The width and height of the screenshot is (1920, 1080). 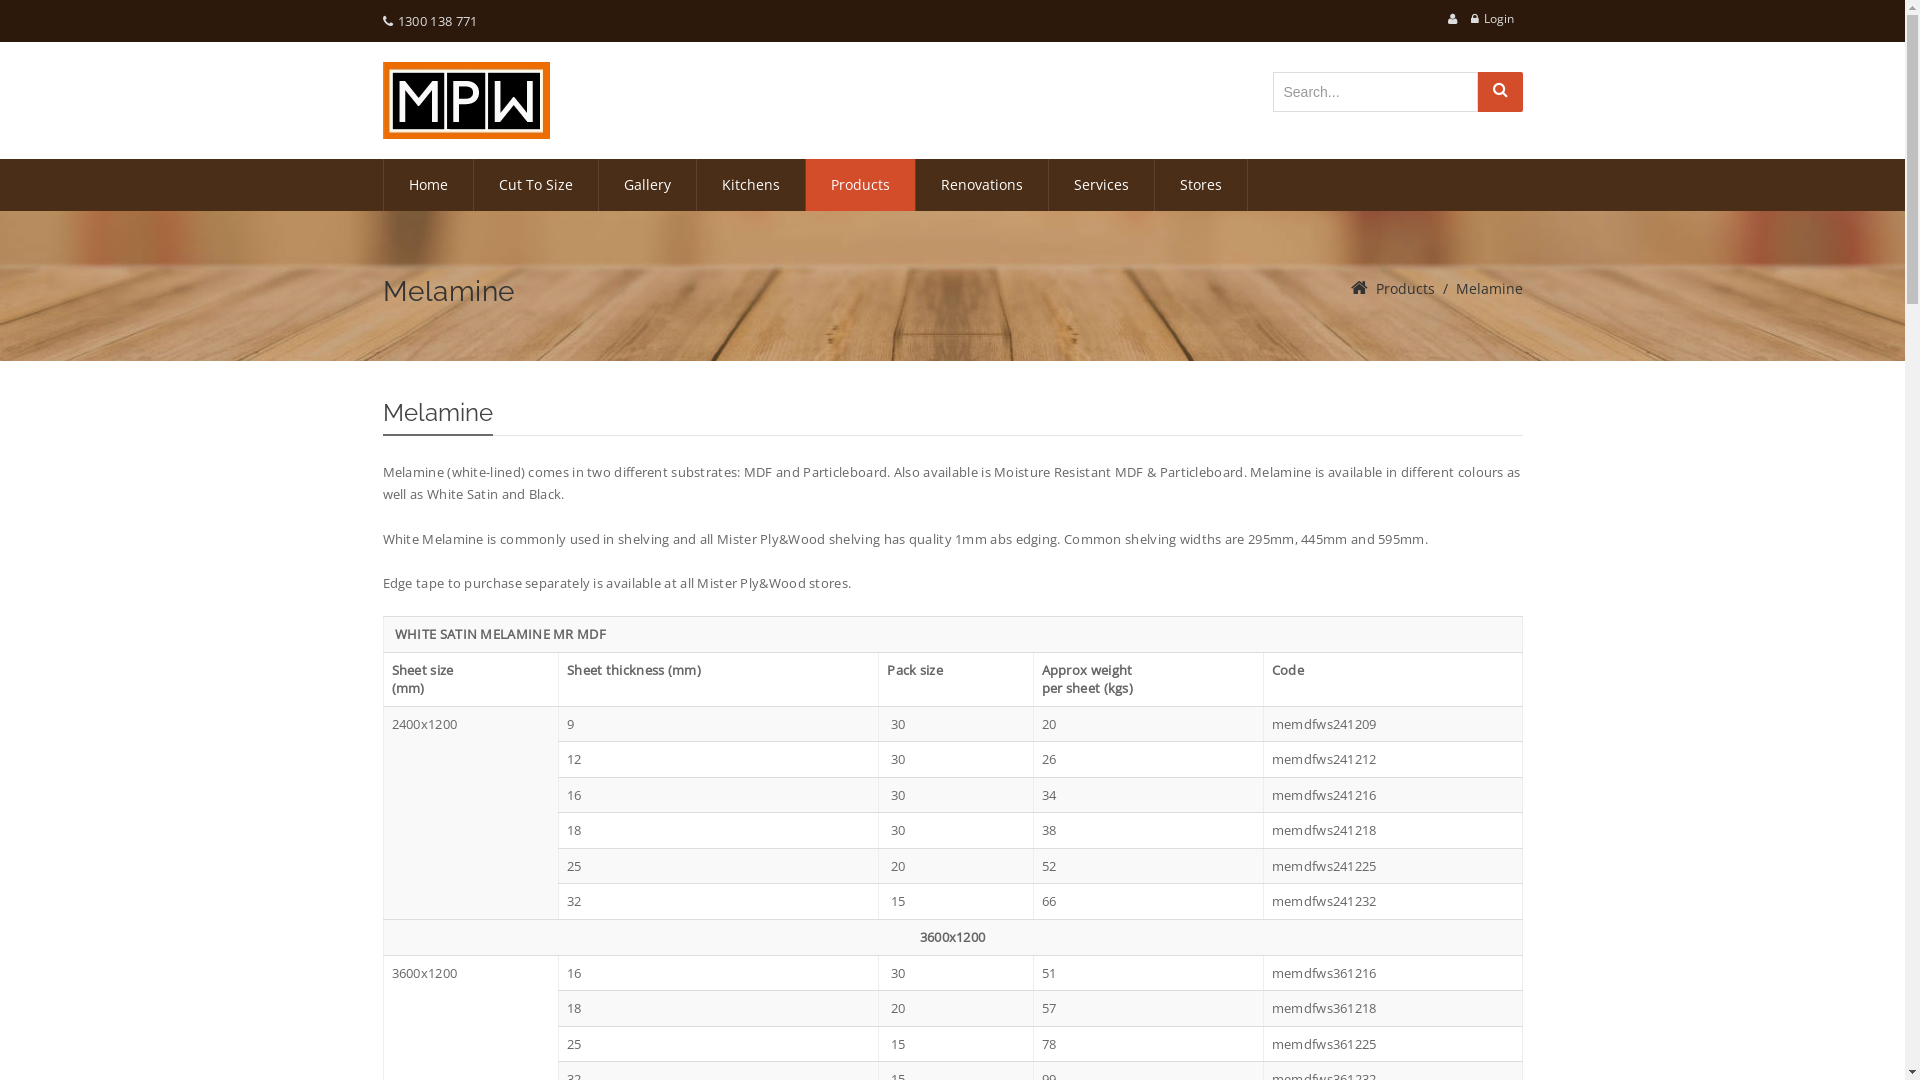 What do you see at coordinates (1200, 185) in the screenshot?
I see `Stores` at bounding box center [1200, 185].